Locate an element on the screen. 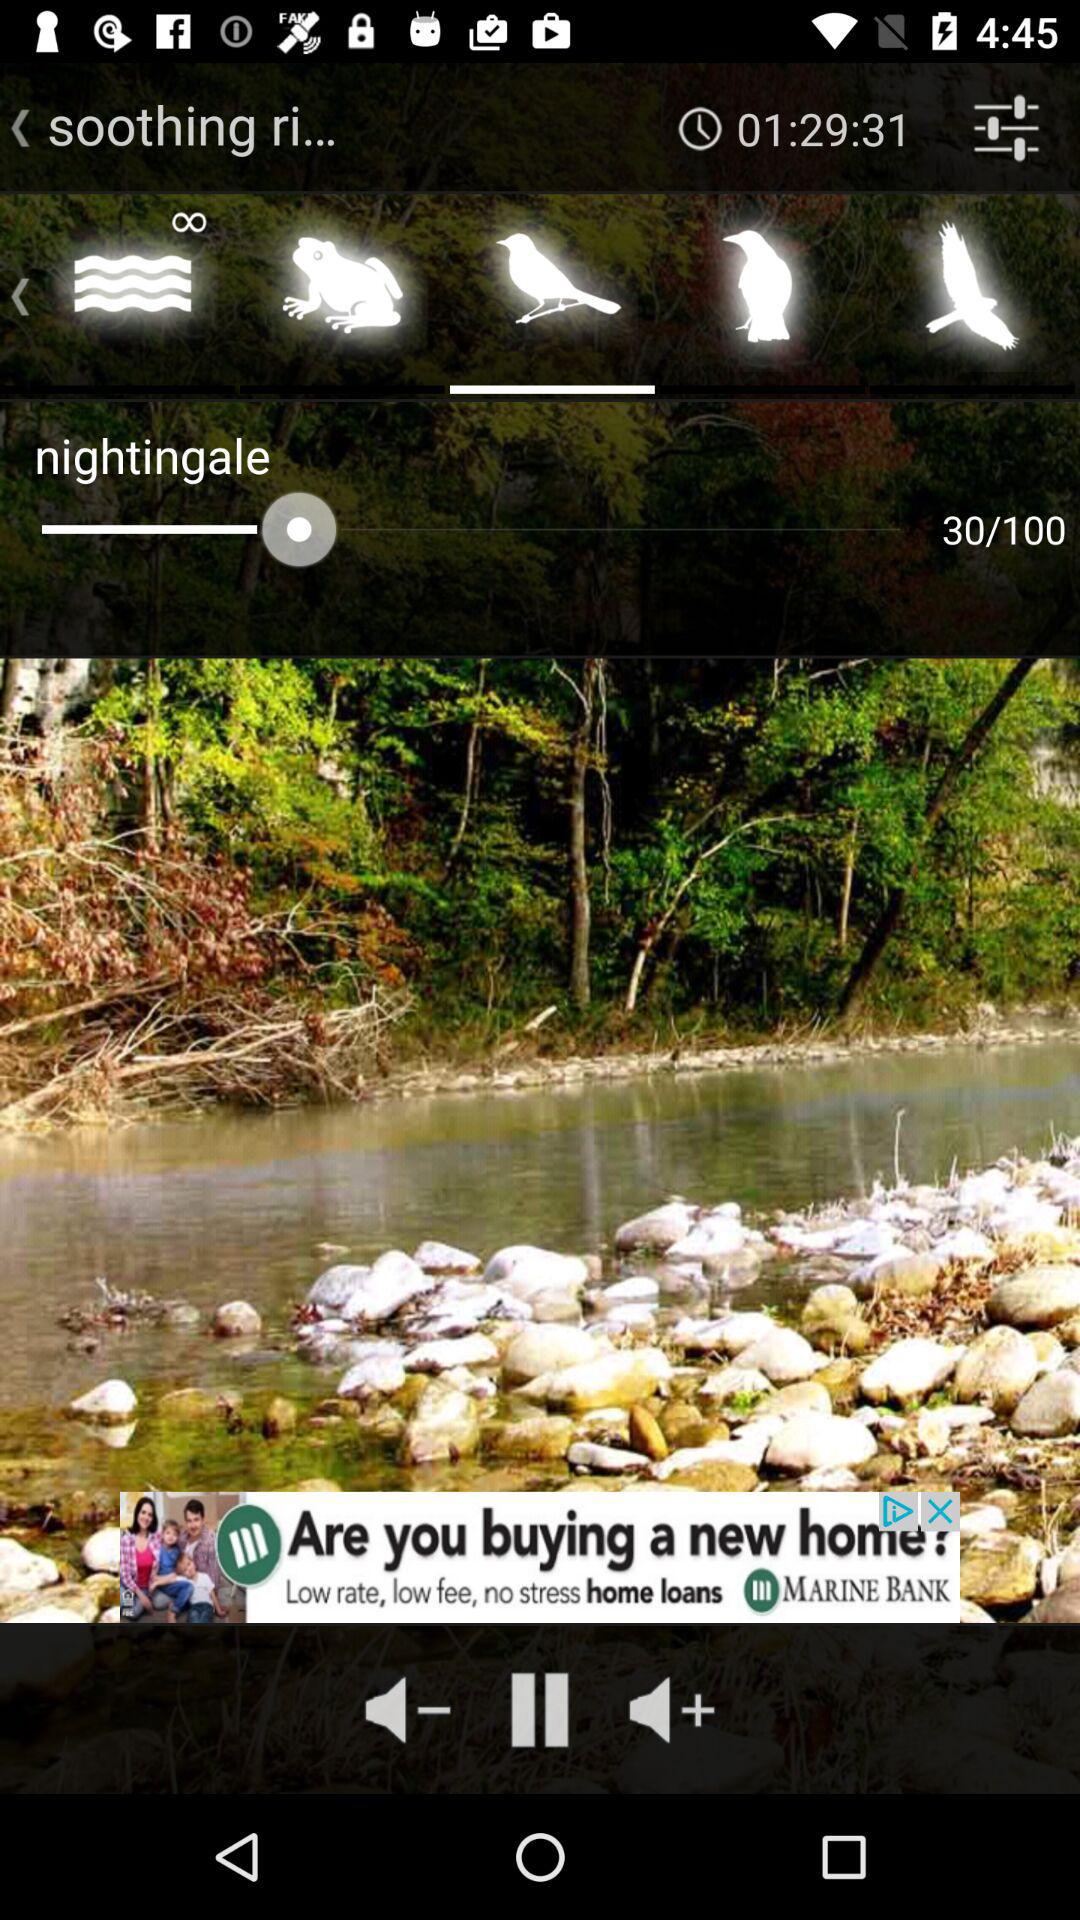 Image resolution: width=1080 pixels, height=1920 pixels. launch advertisement is located at coordinates (540, 1557).